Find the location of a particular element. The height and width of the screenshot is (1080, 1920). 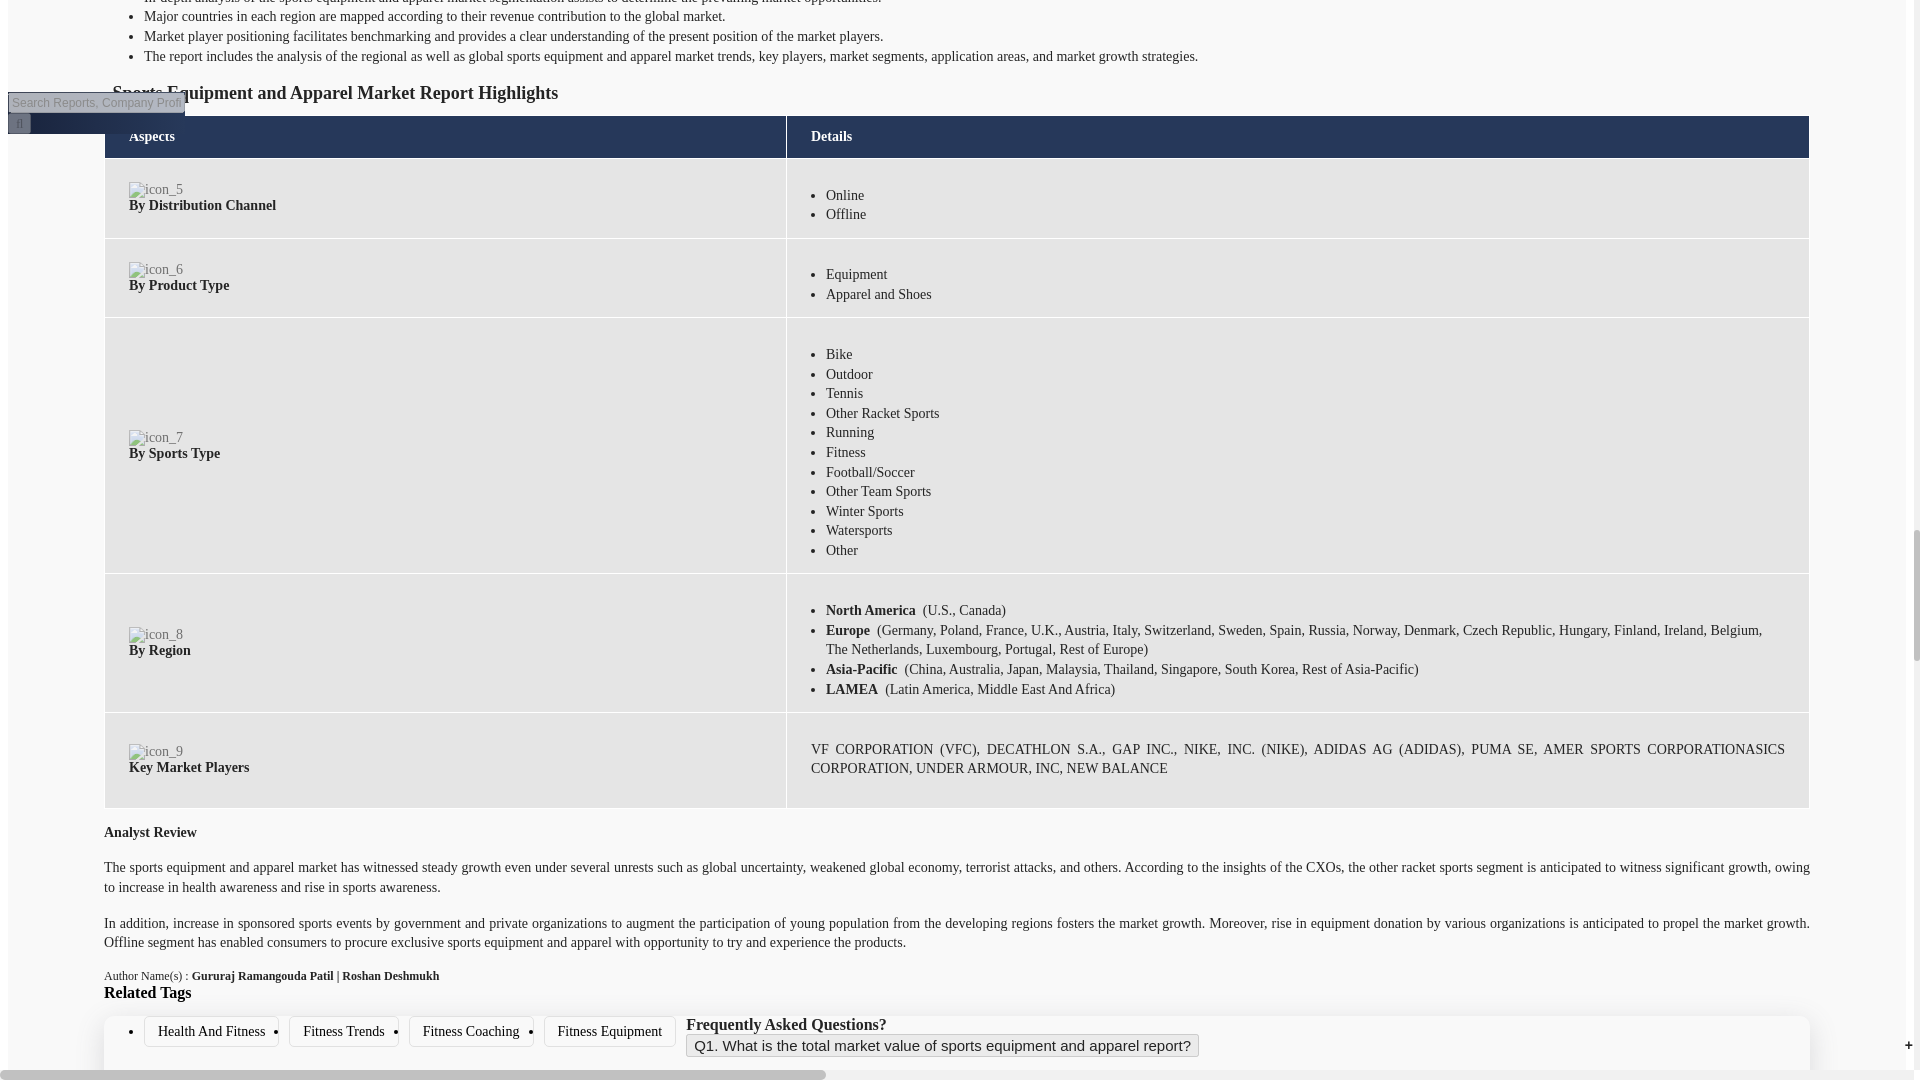

Fitness Trends is located at coordinates (343, 1032).